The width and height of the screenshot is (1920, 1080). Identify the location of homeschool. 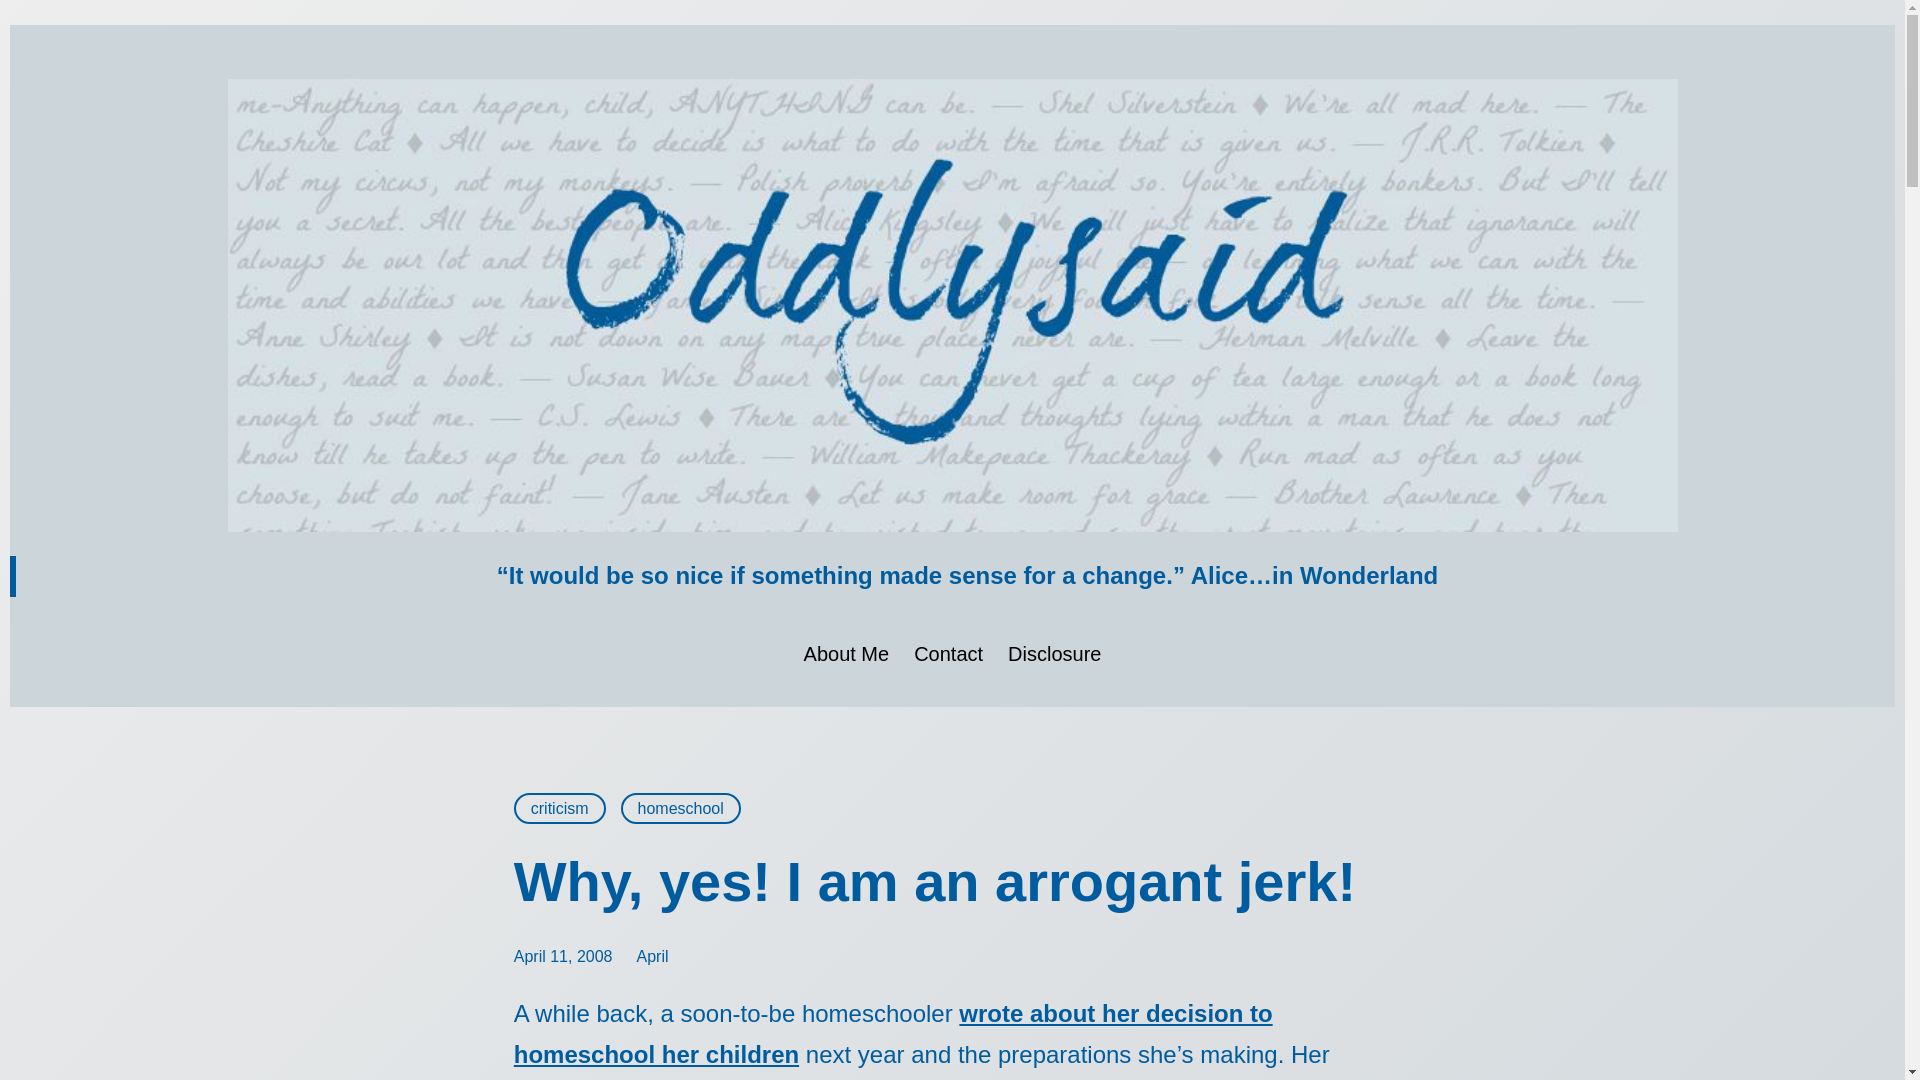
(680, 808).